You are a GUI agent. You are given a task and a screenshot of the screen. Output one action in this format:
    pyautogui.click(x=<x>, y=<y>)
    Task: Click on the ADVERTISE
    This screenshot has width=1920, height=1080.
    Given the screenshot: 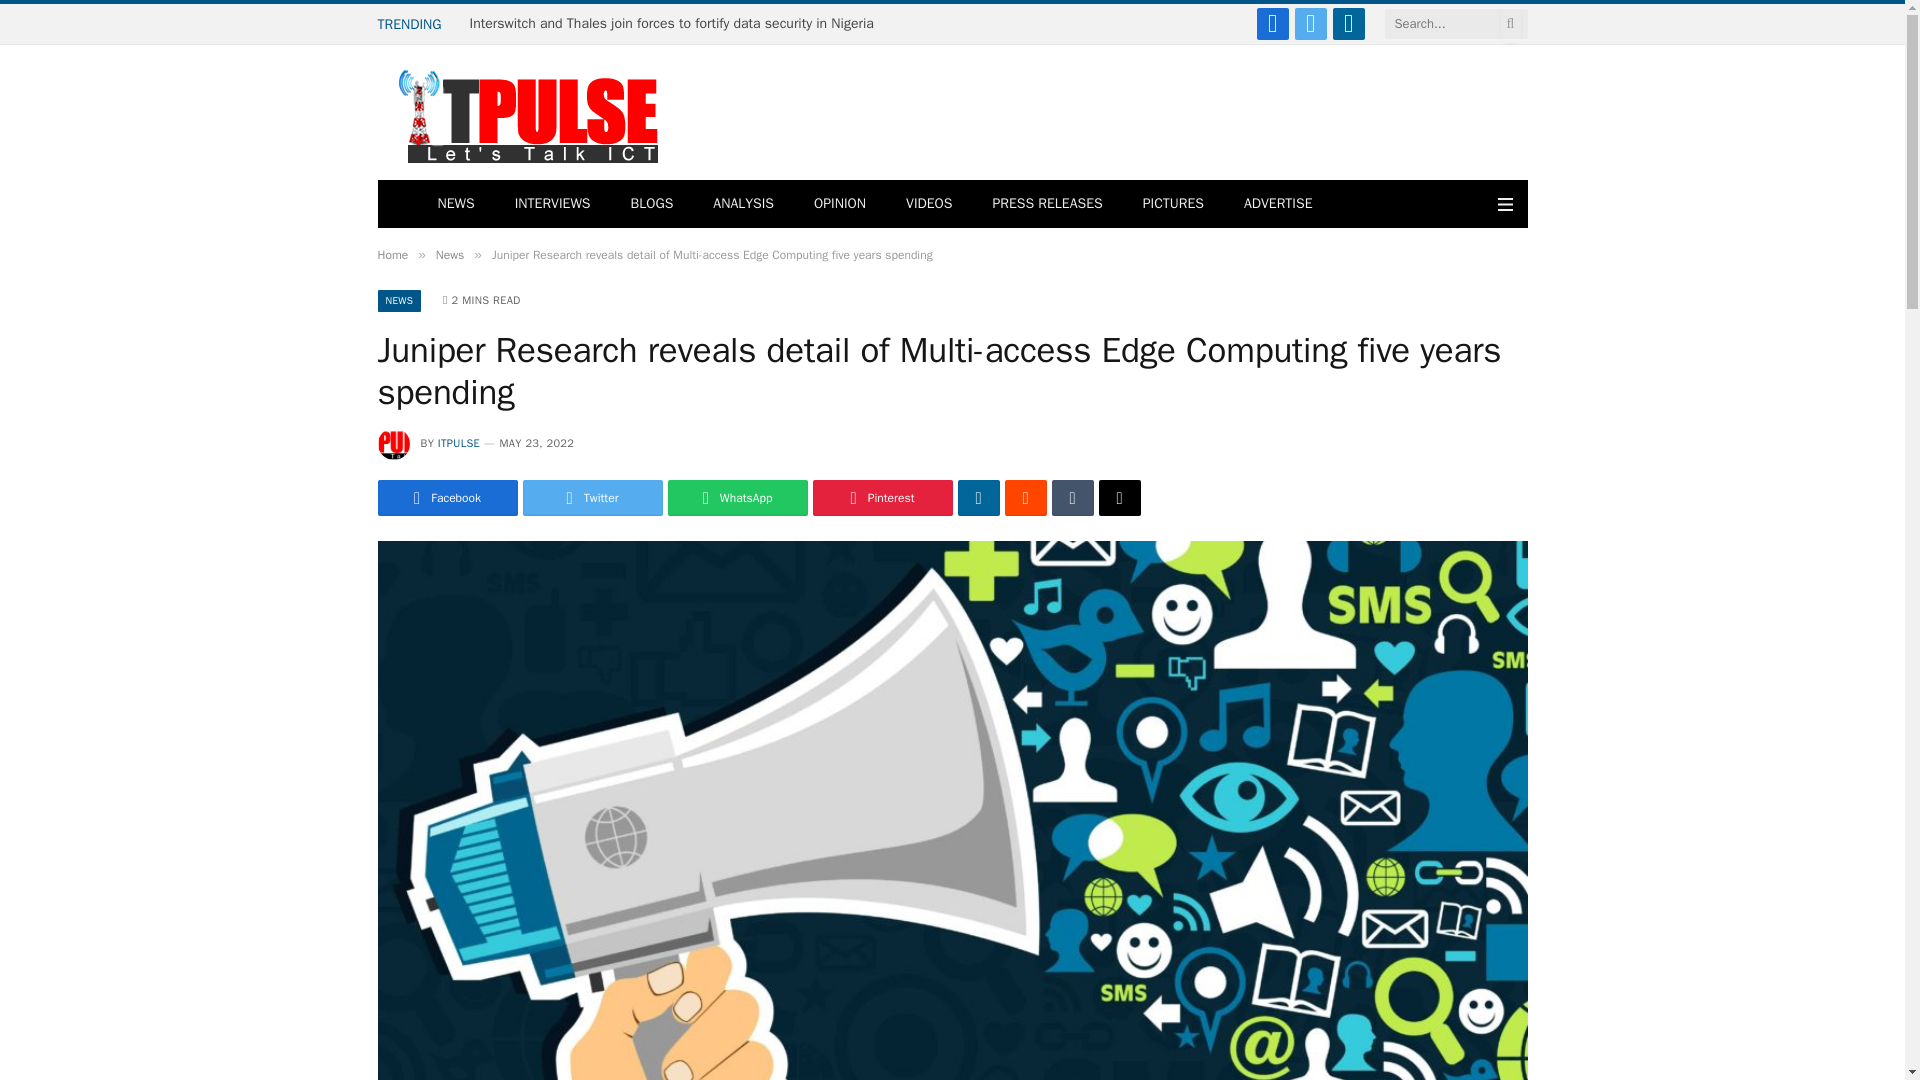 What is the action you would take?
    pyautogui.click(x=1278, y=204)
    